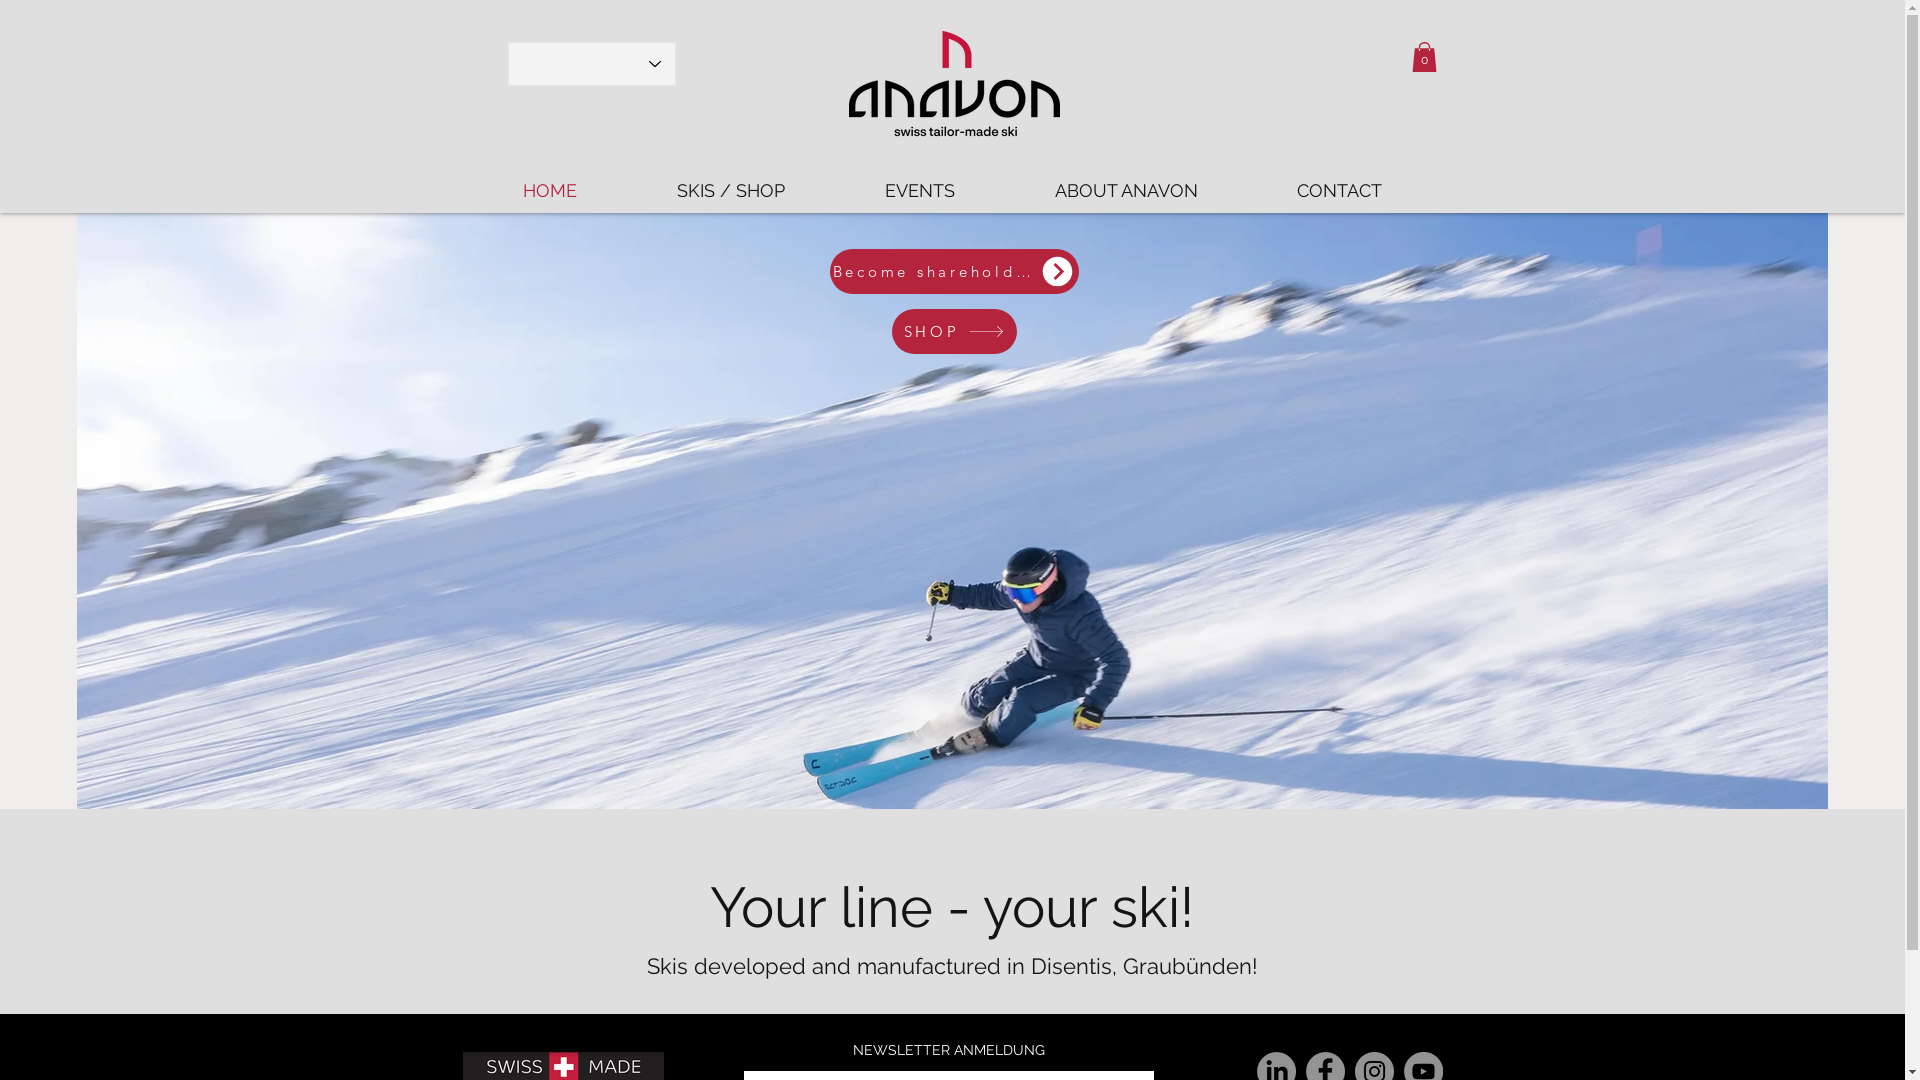 The image size is (1920, 1080). What do you see at coordinates (730, 191) in the screenshot?
I see `SKIS / SHOP` at bounding box center [730, 191].